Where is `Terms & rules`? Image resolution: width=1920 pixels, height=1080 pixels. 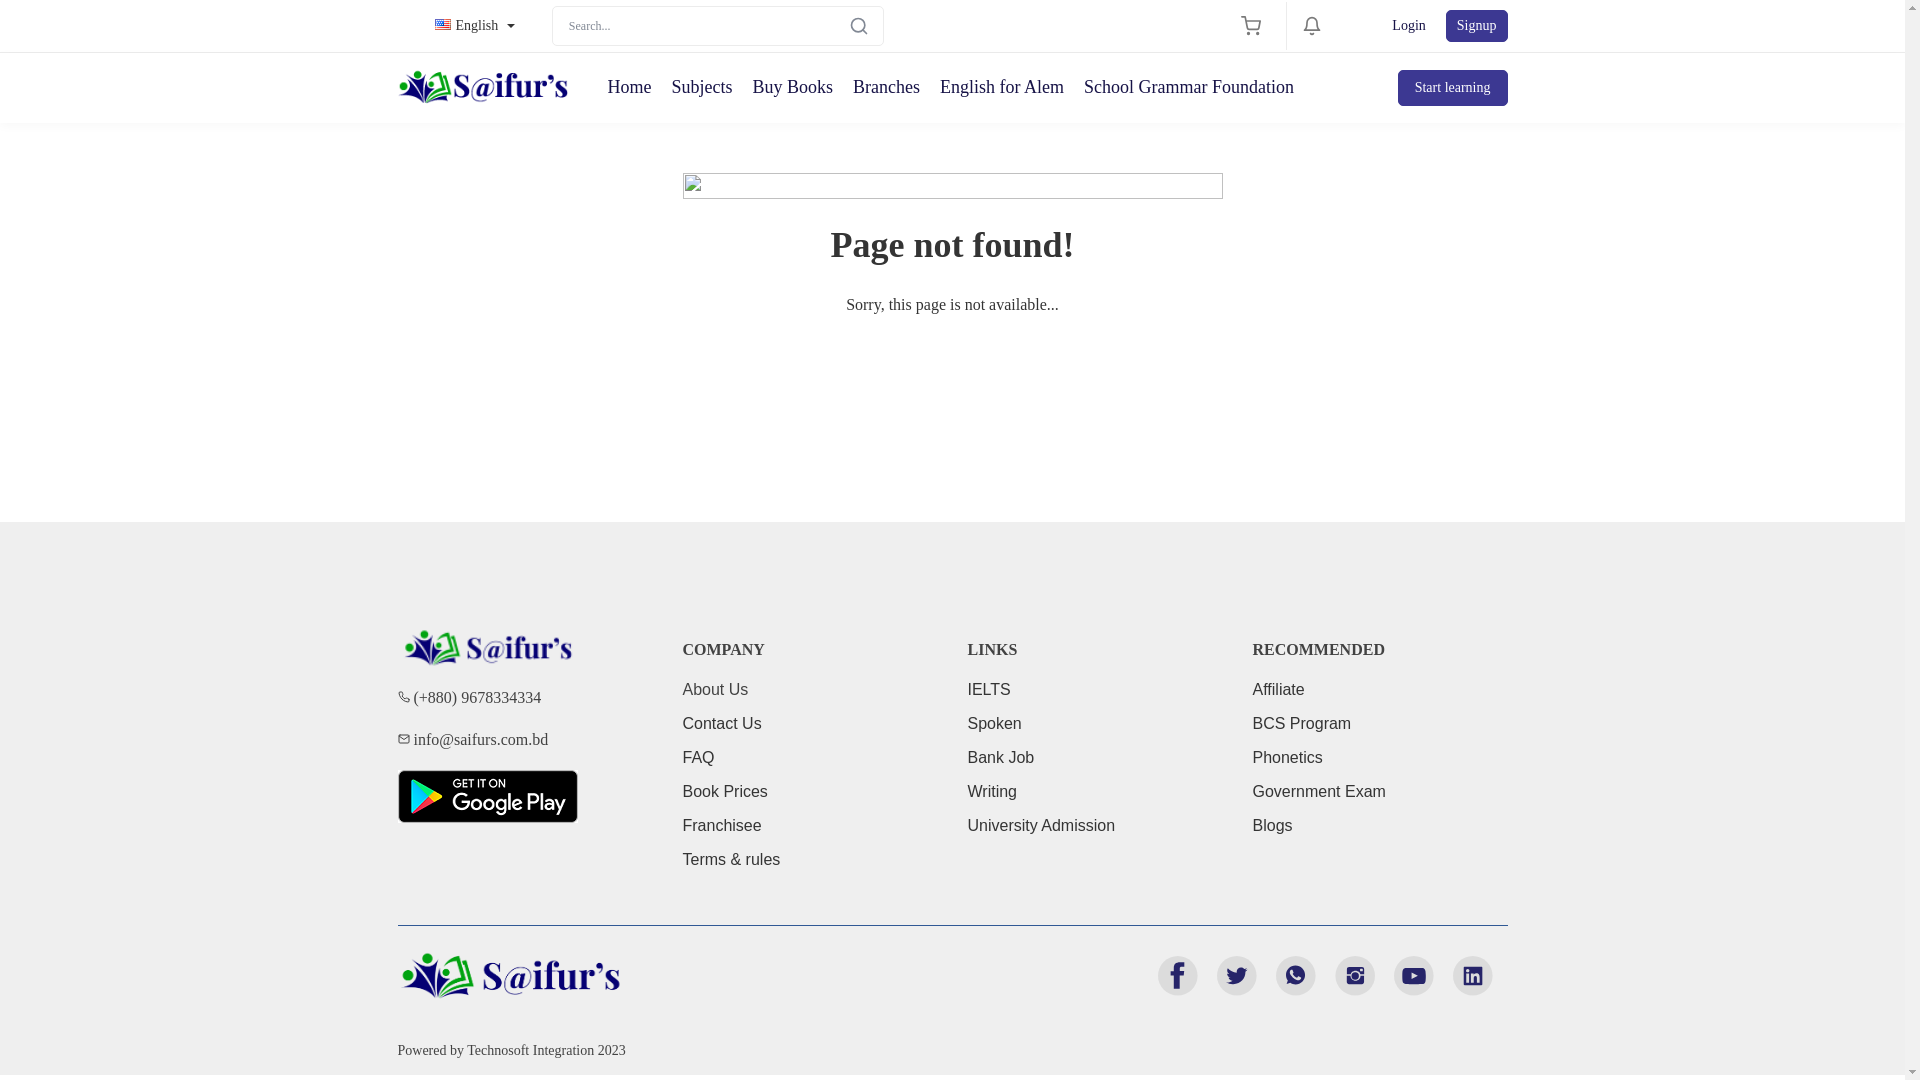
Terms & rules is located at coordinates (731, 858).